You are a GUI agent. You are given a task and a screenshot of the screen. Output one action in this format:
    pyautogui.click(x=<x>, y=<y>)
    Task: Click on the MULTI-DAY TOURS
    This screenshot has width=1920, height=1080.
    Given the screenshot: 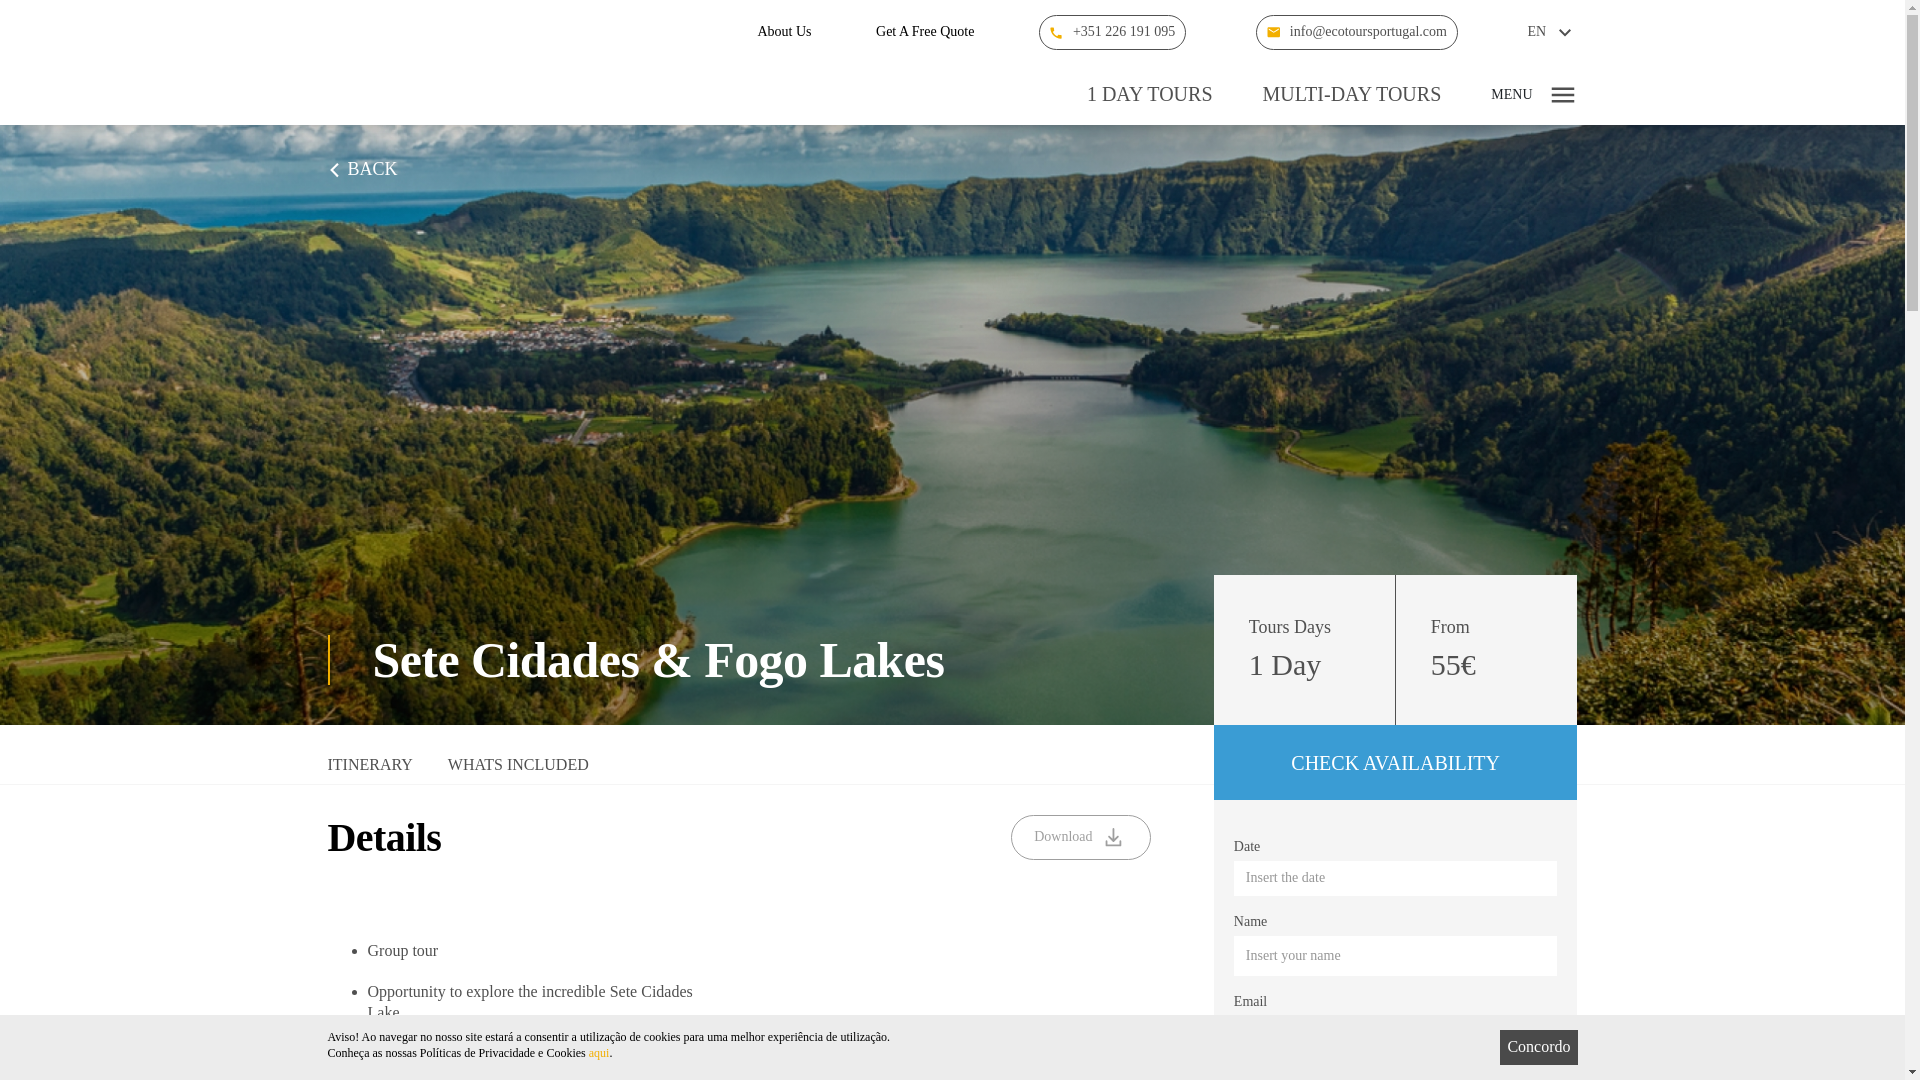 What is the action you would take?
    pyautogui.click(x=1352, y=94)
    